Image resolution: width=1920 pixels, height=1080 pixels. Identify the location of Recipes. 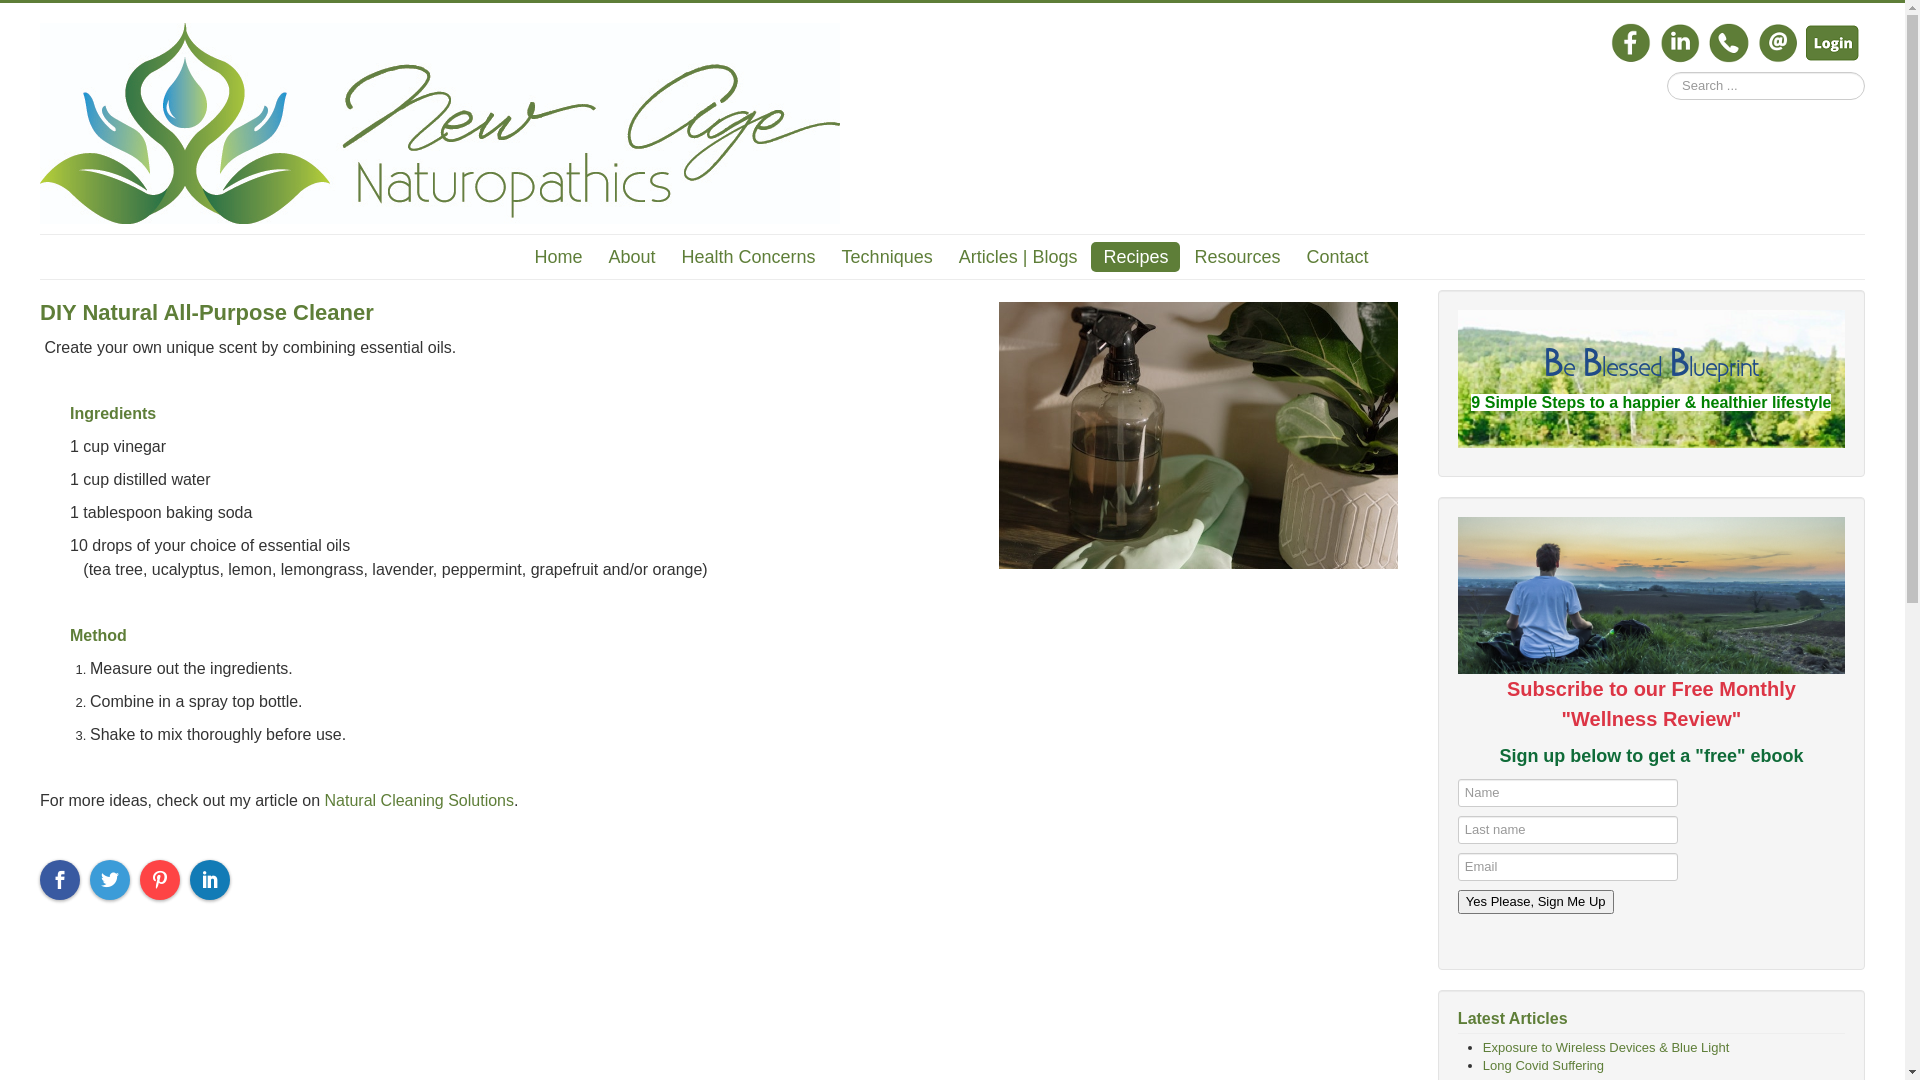
(1136, 257).